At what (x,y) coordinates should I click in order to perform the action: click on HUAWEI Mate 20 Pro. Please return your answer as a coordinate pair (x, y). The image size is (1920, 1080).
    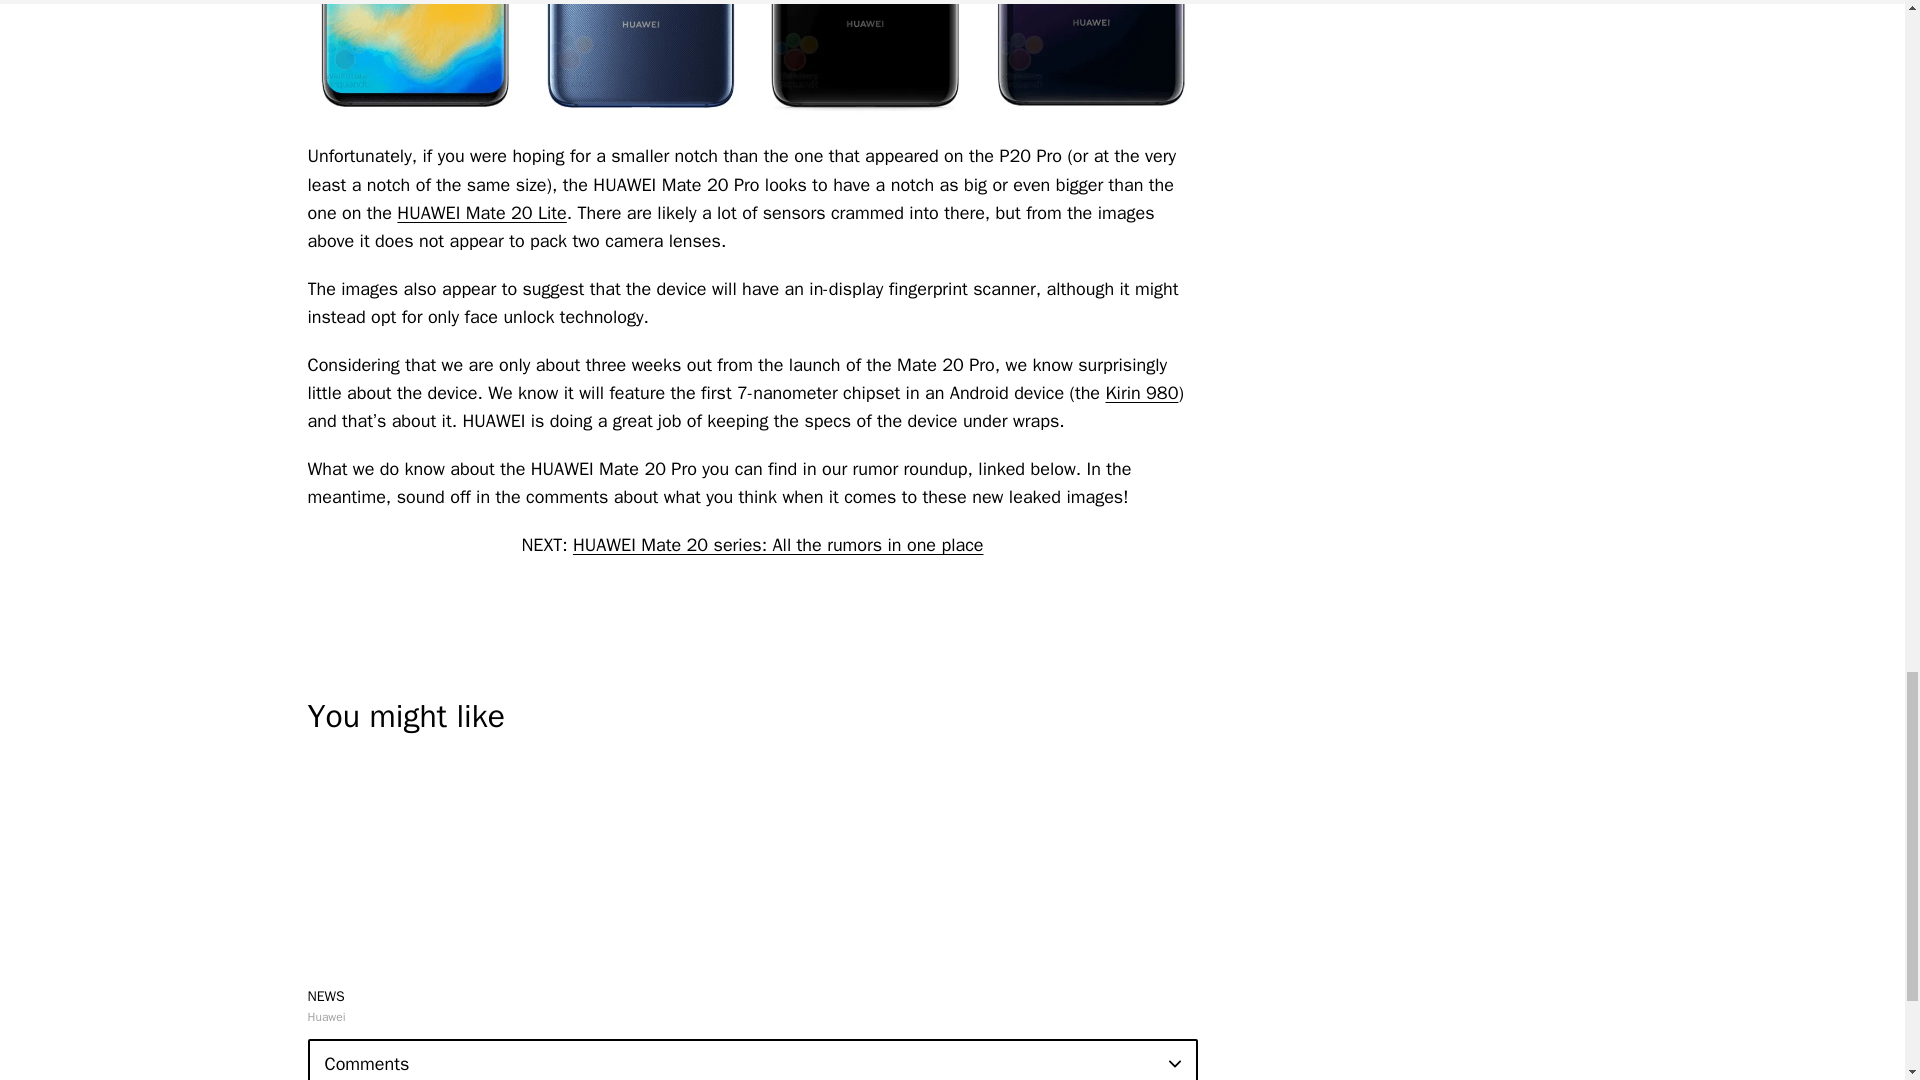
    Looking at the image, I should click on (414, 62).